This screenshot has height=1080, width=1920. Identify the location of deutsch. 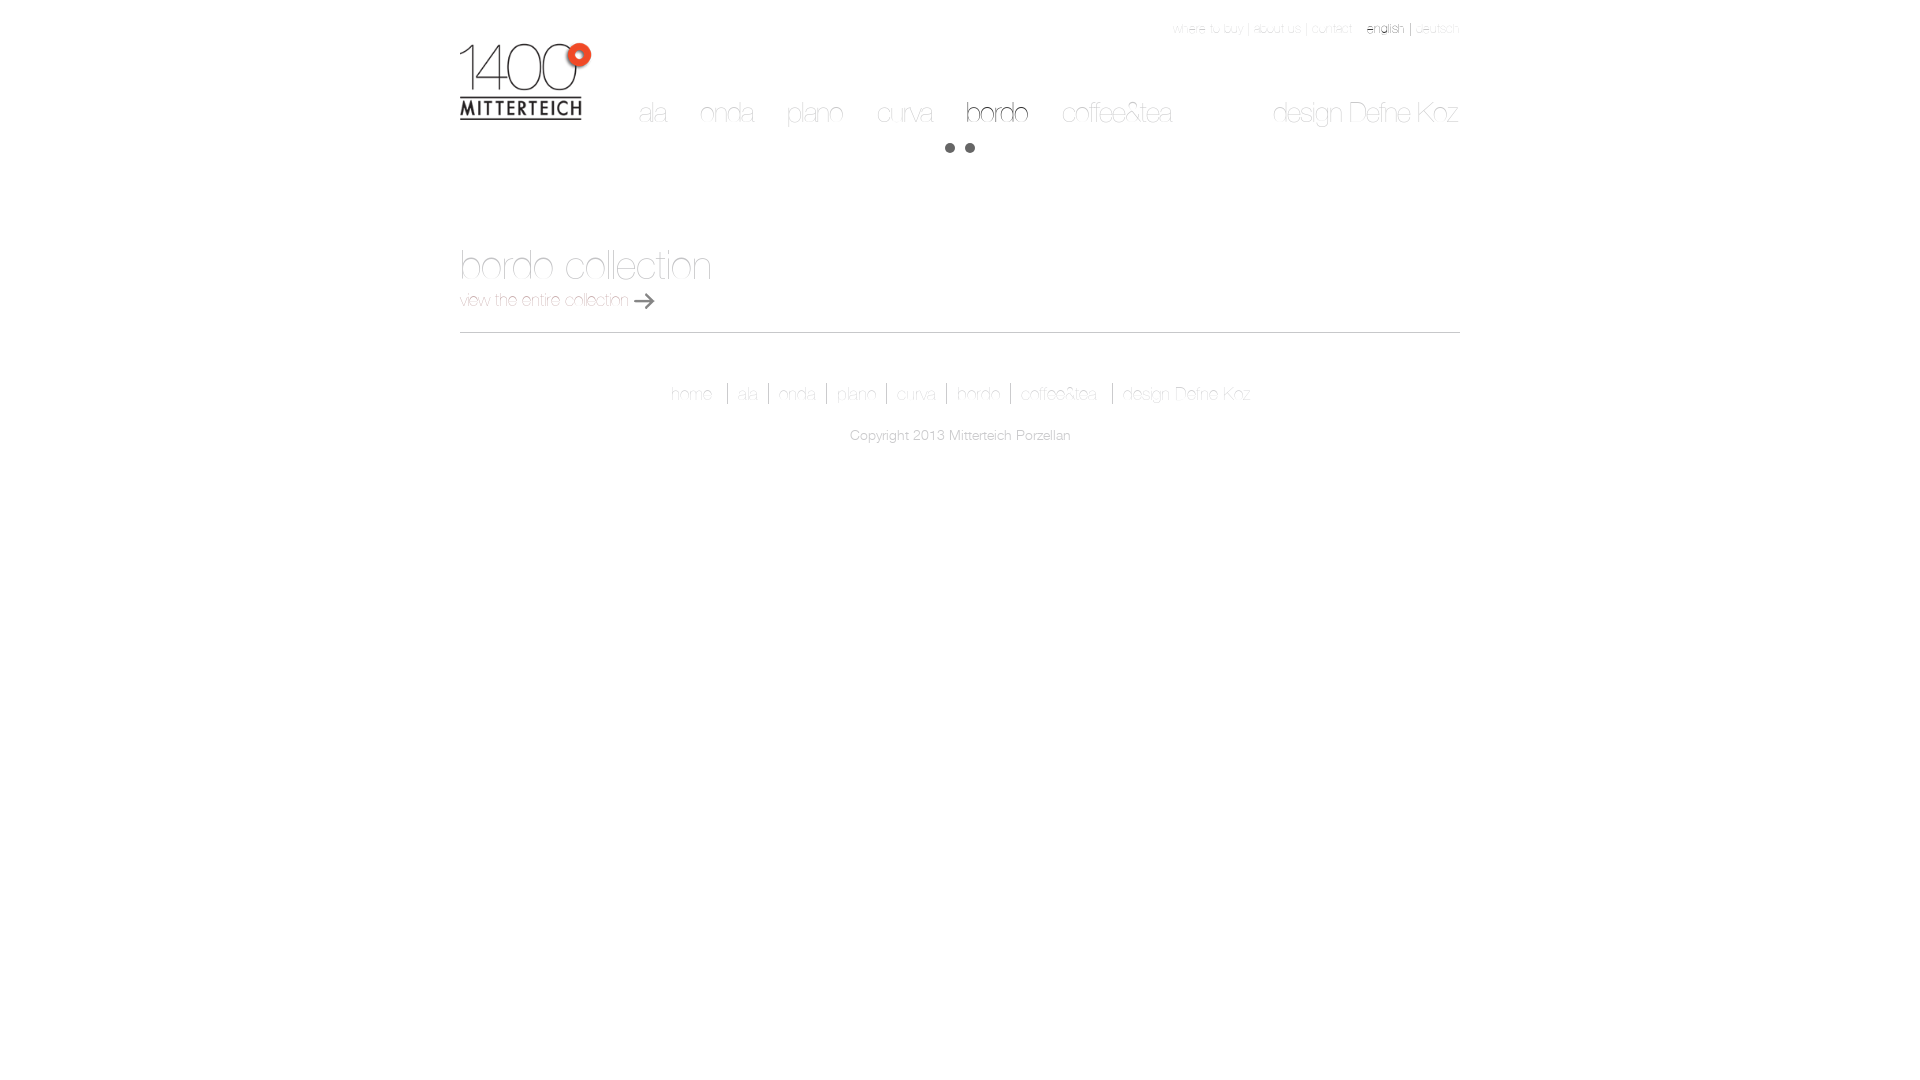
(1438, 28).